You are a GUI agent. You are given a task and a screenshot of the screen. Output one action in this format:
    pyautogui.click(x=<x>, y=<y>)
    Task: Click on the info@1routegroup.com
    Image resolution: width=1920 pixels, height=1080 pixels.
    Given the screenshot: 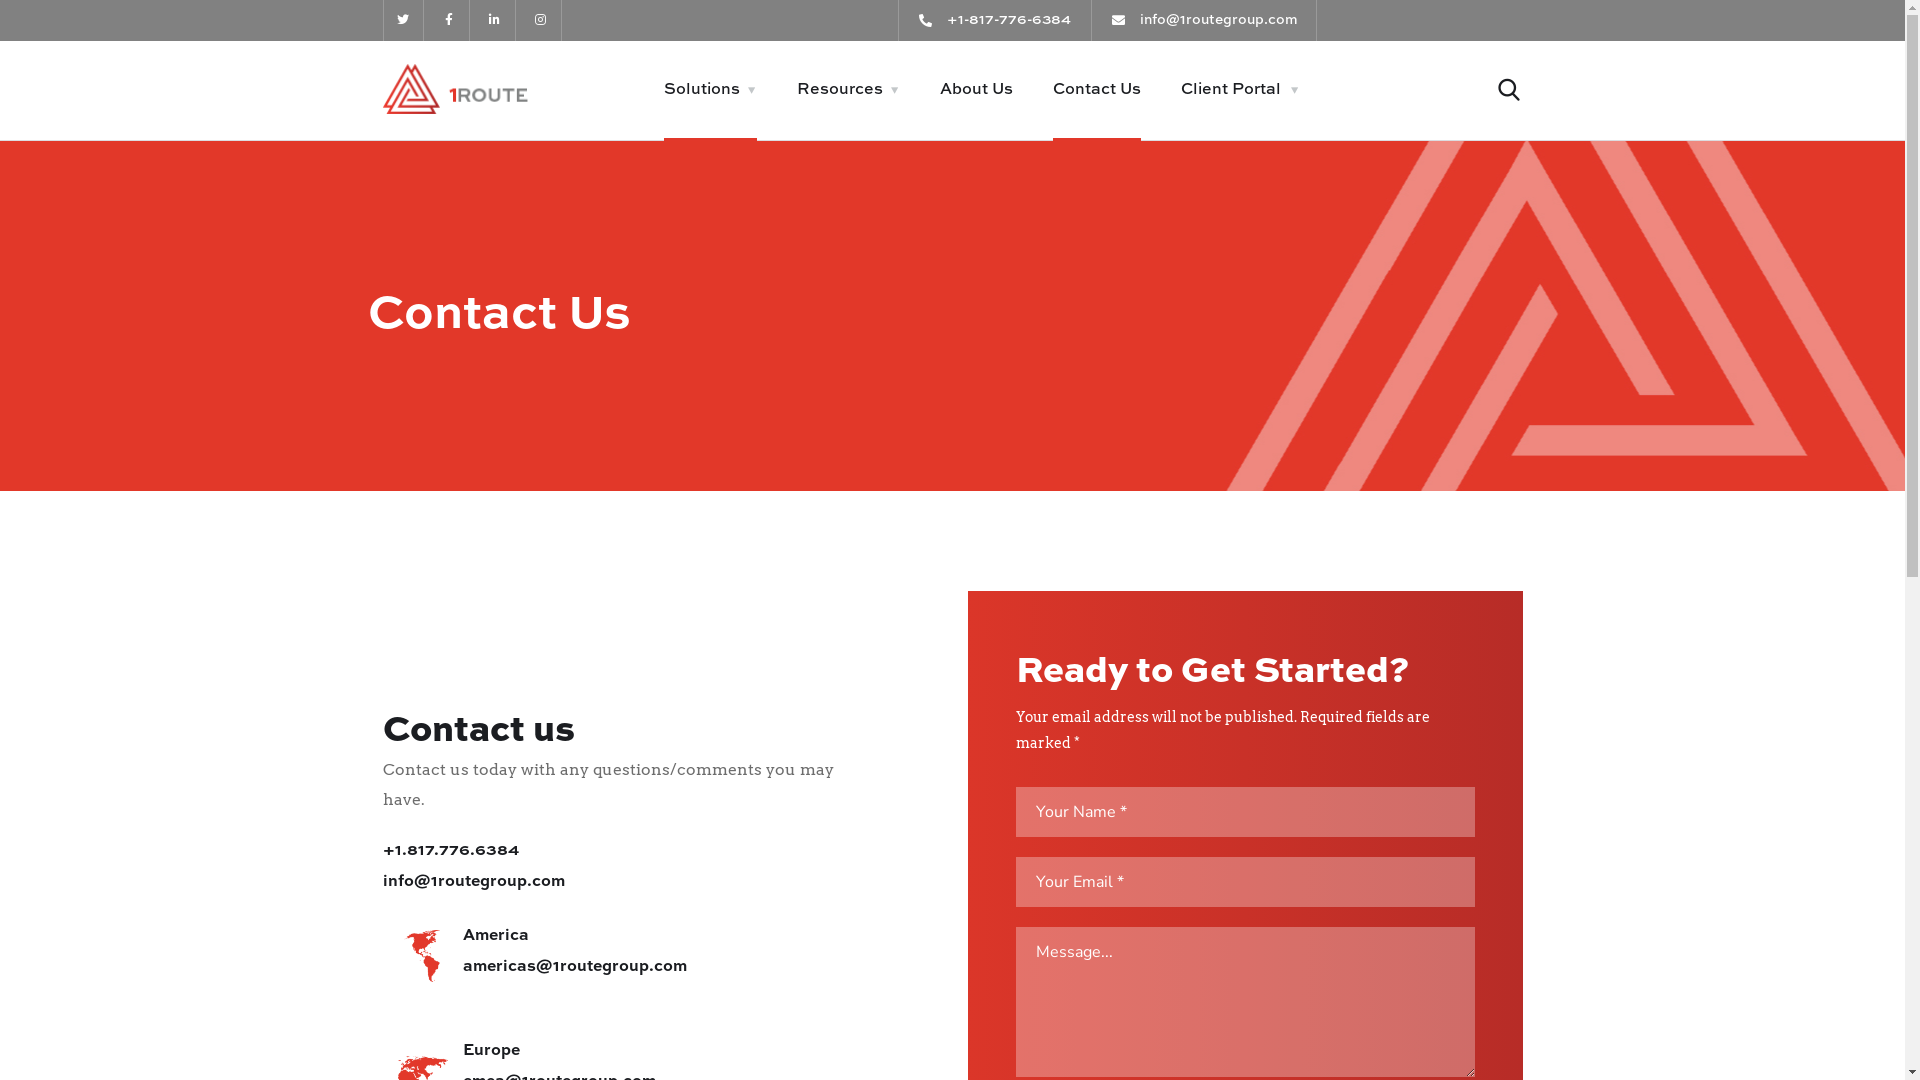 What is the action you would take?
    pyautogui.click(x=1205, y=20)
    